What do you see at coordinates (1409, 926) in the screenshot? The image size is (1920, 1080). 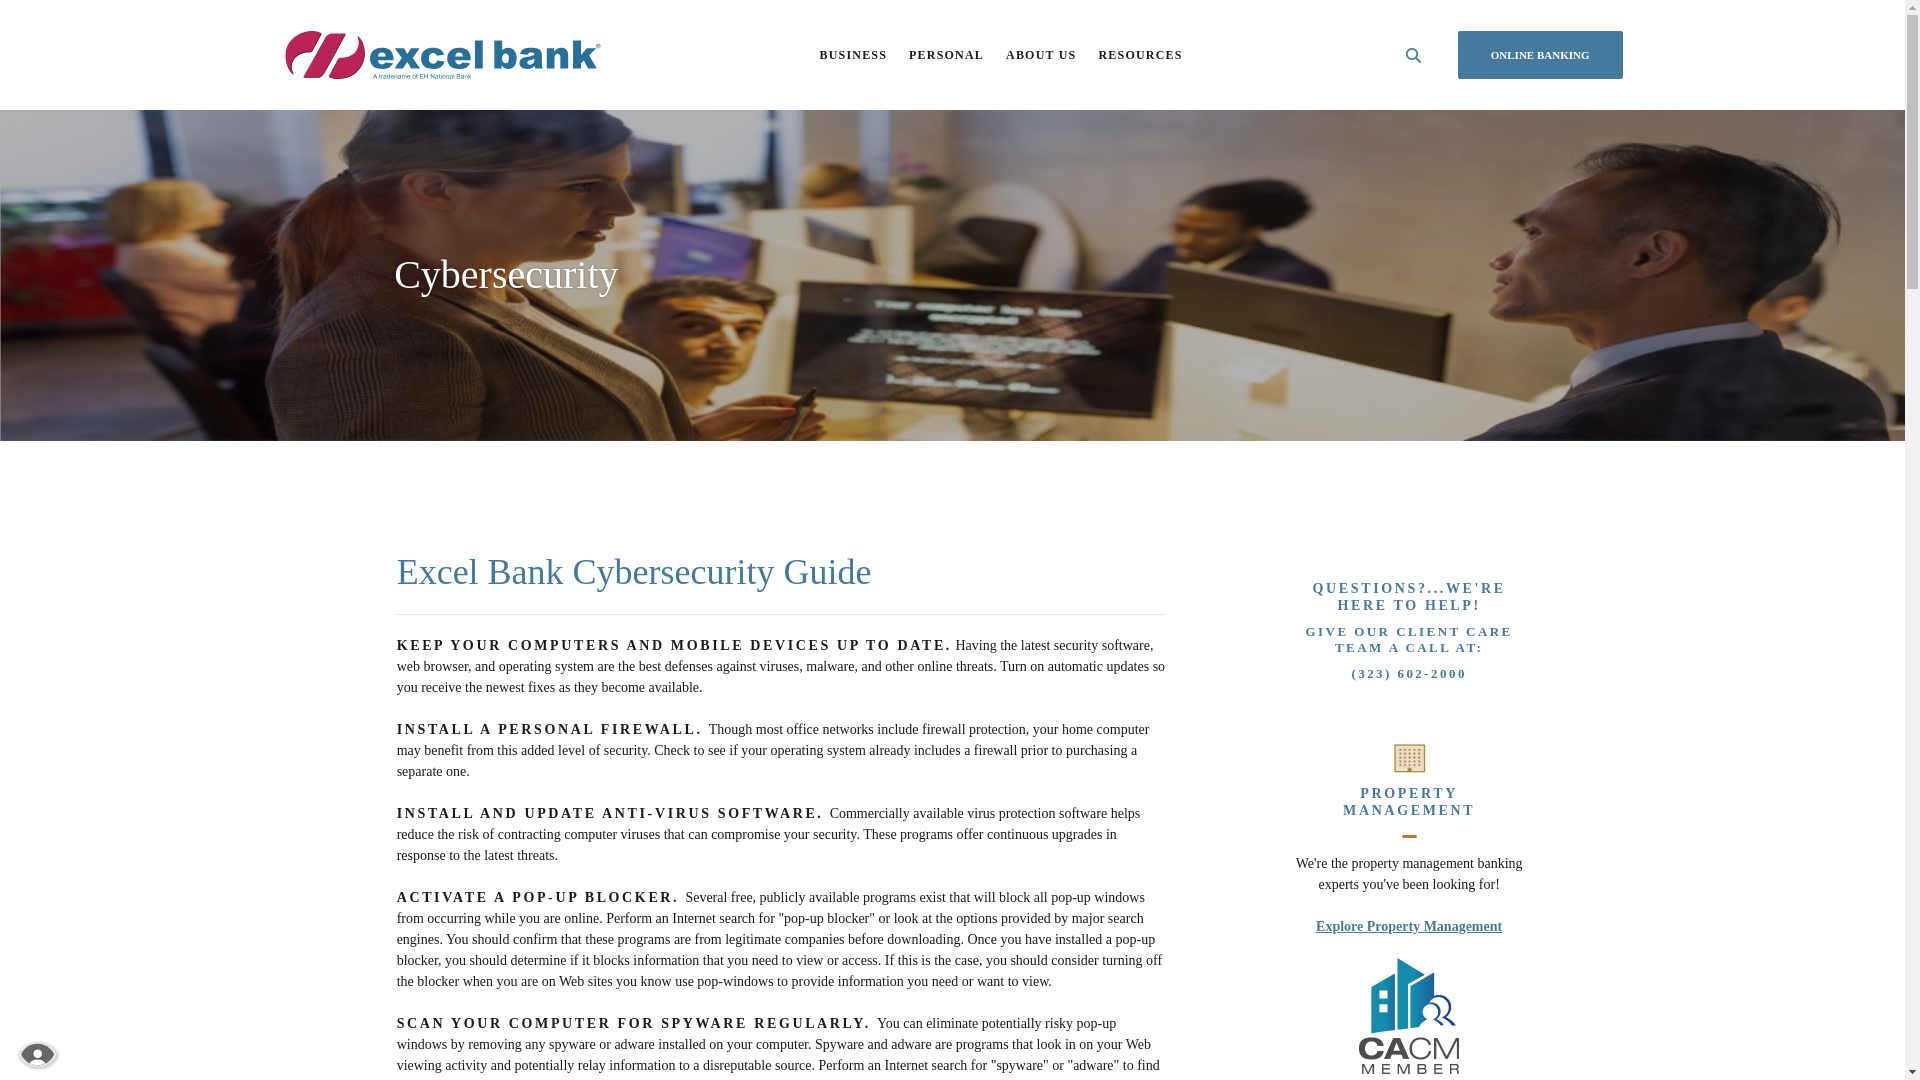 I see `Explore Property Management` at bounding box center [1409, 926].